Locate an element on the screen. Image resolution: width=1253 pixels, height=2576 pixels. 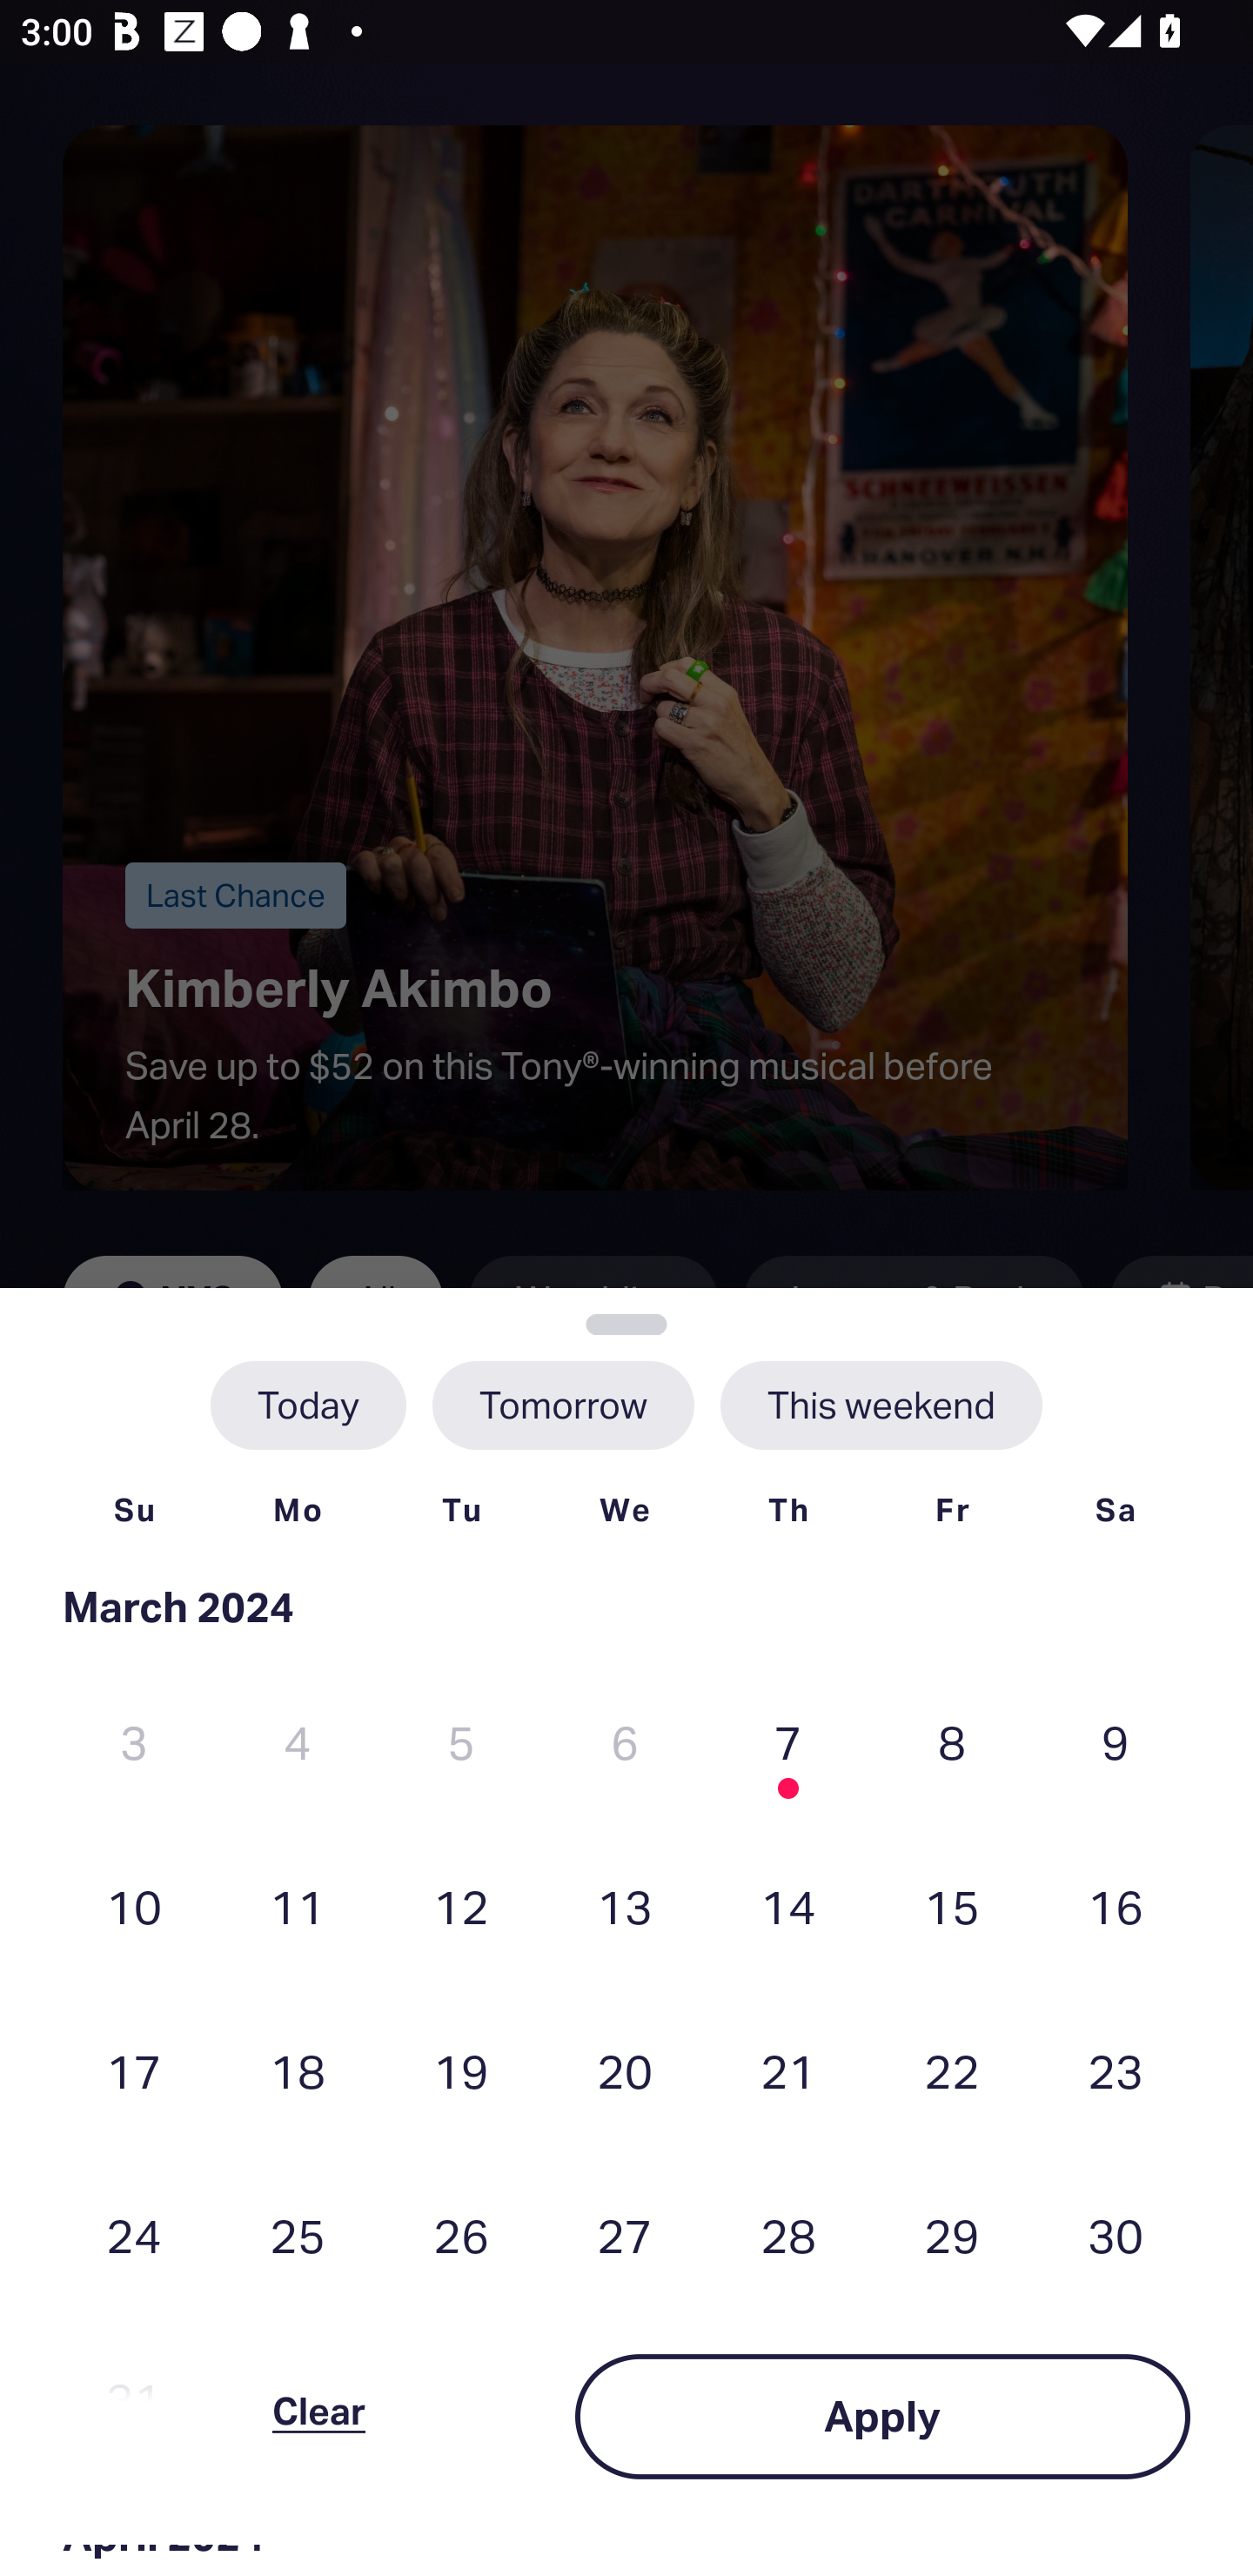
Tomorrow is located at coordinates (562, 1405).